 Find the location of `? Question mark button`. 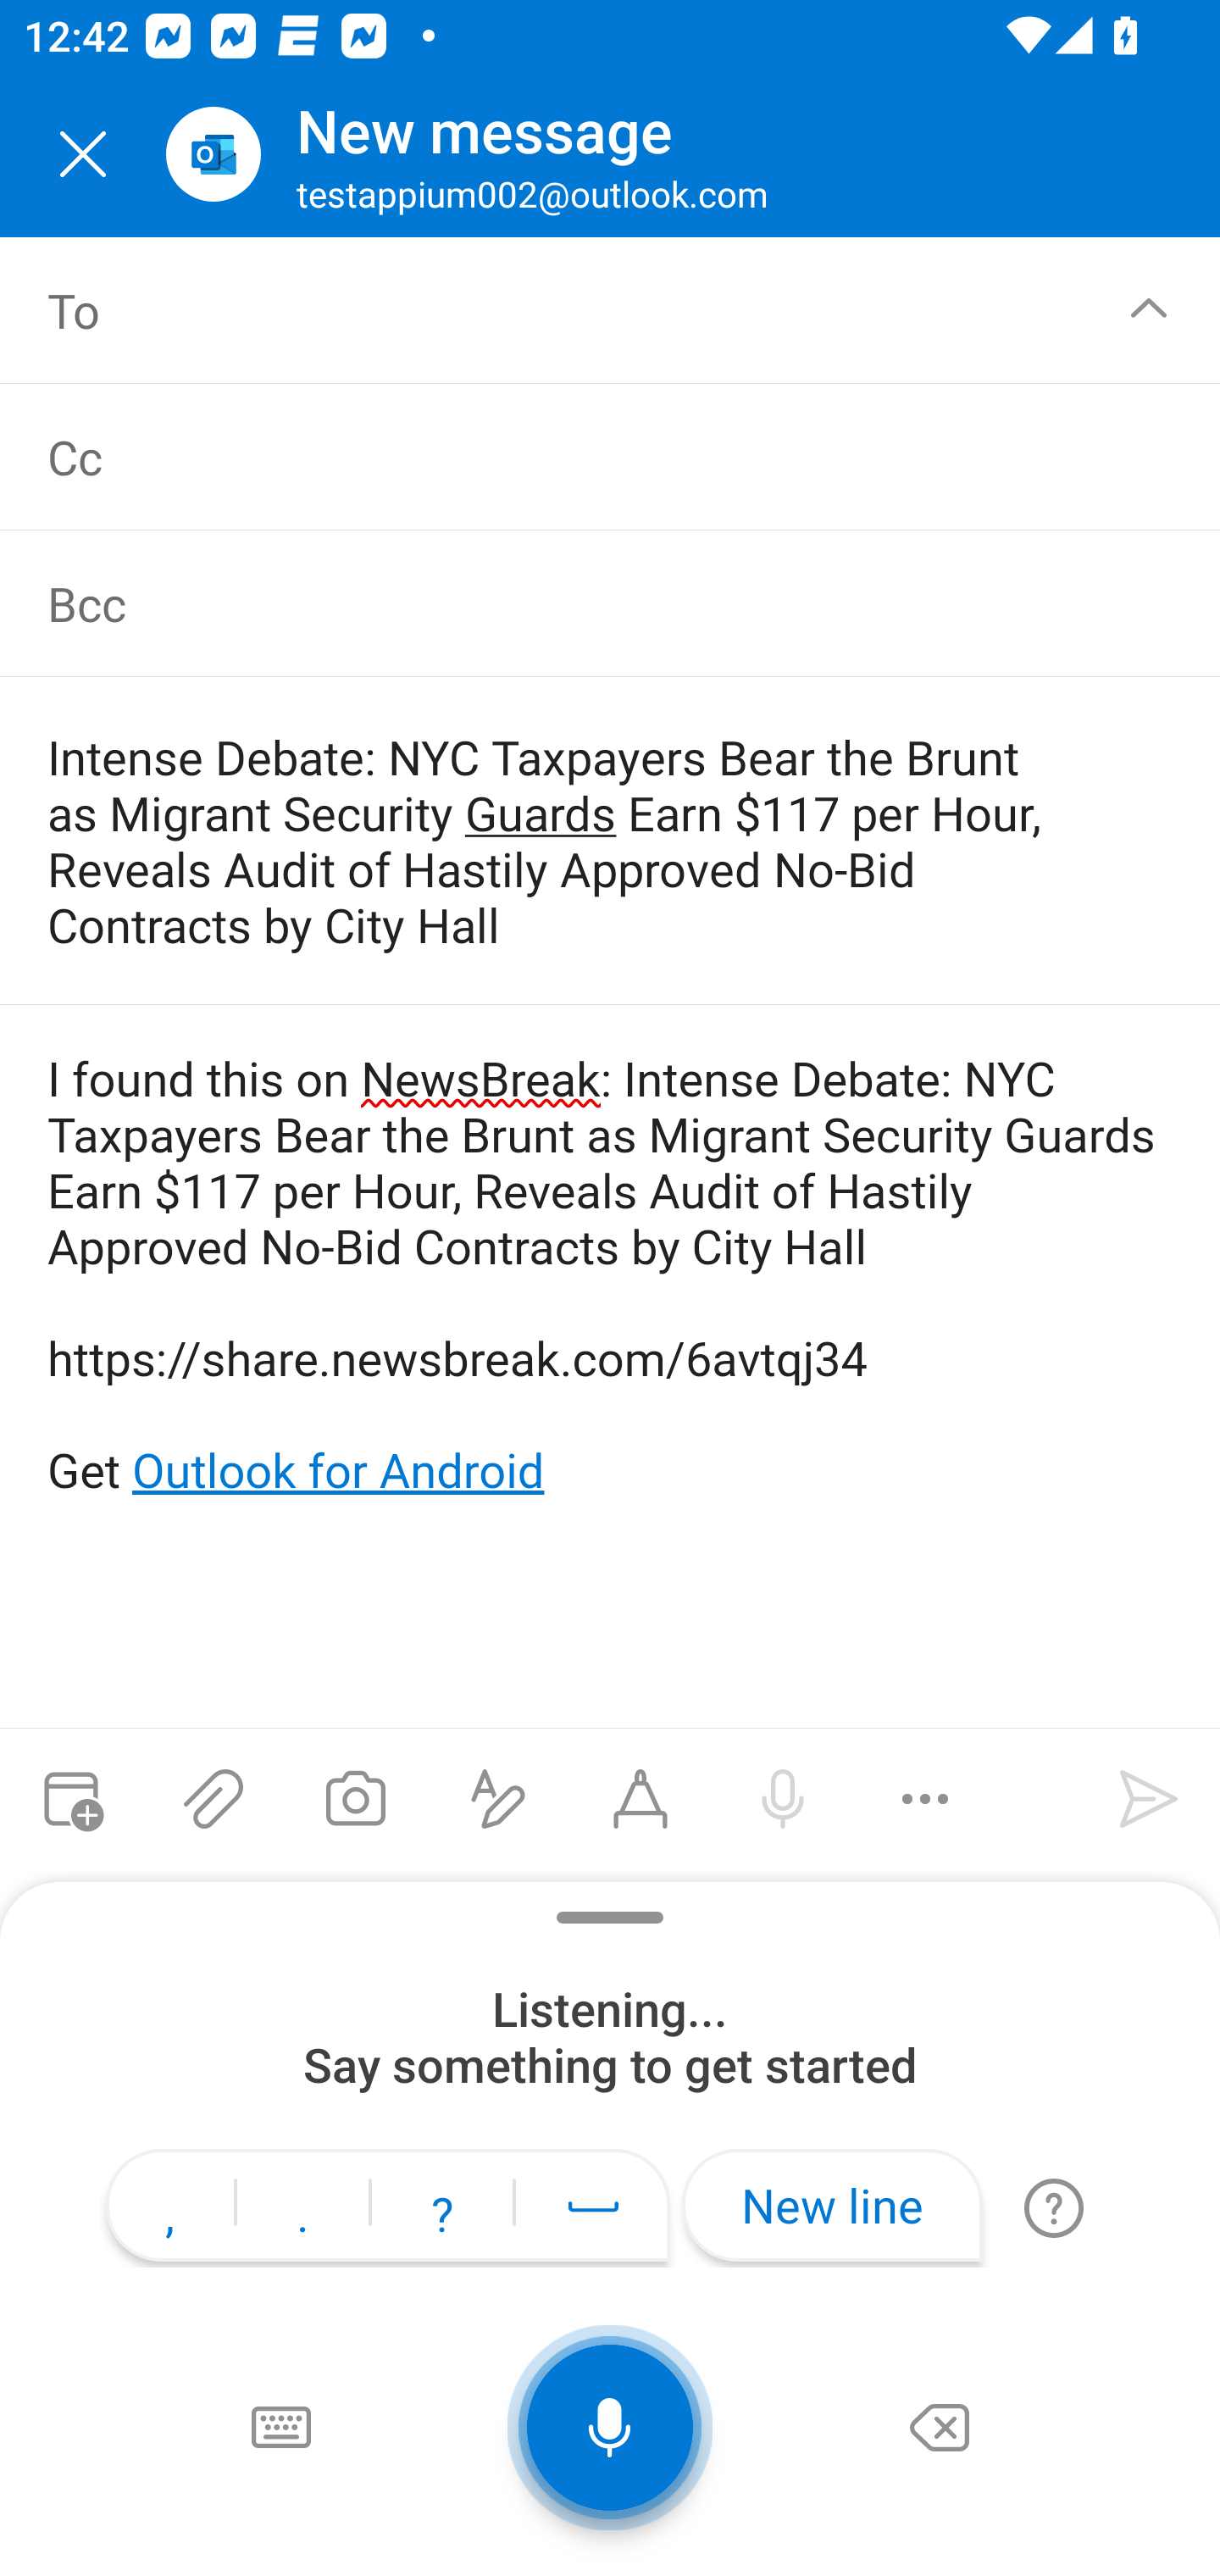

? Question mark button is located at coordinates (442, 2210).